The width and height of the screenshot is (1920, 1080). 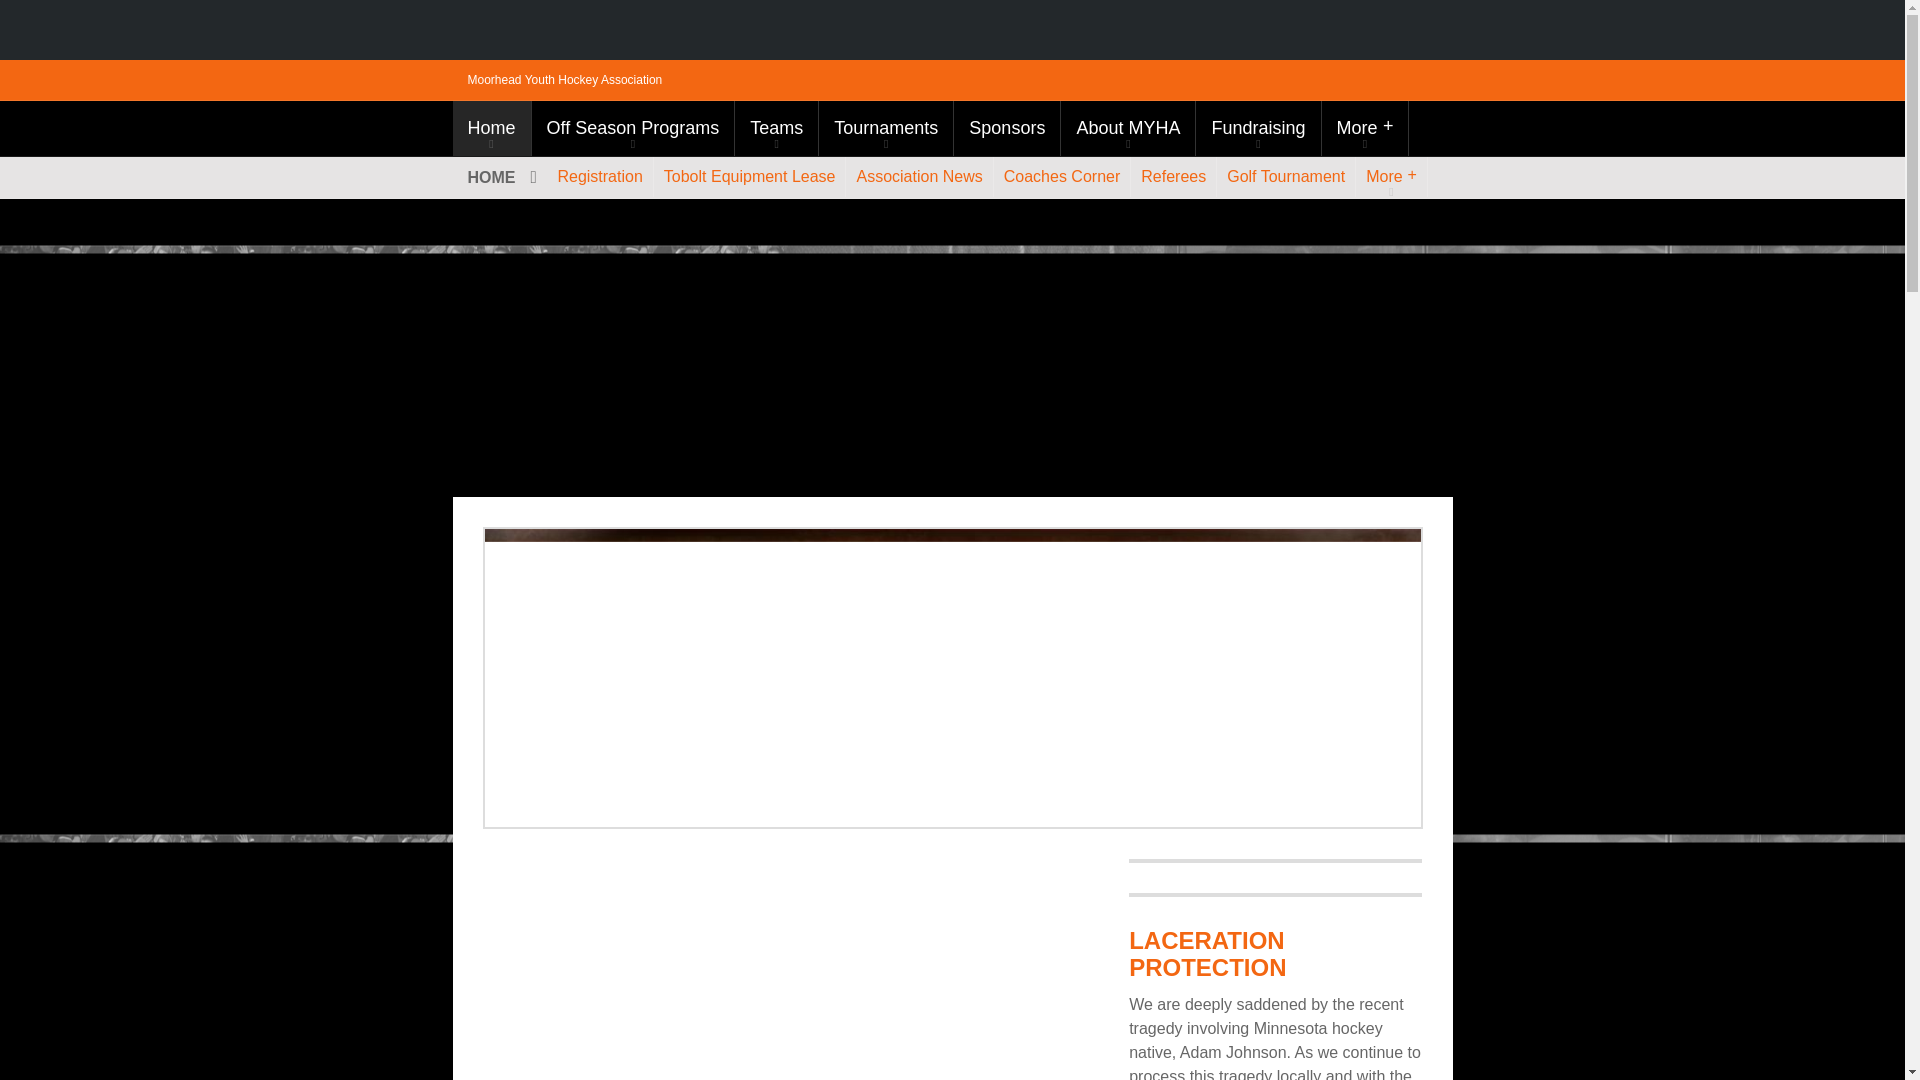 What do you see at coordinates (776, 128) in the screenshot?
I see `Teams` at bounding box center [776, 128].